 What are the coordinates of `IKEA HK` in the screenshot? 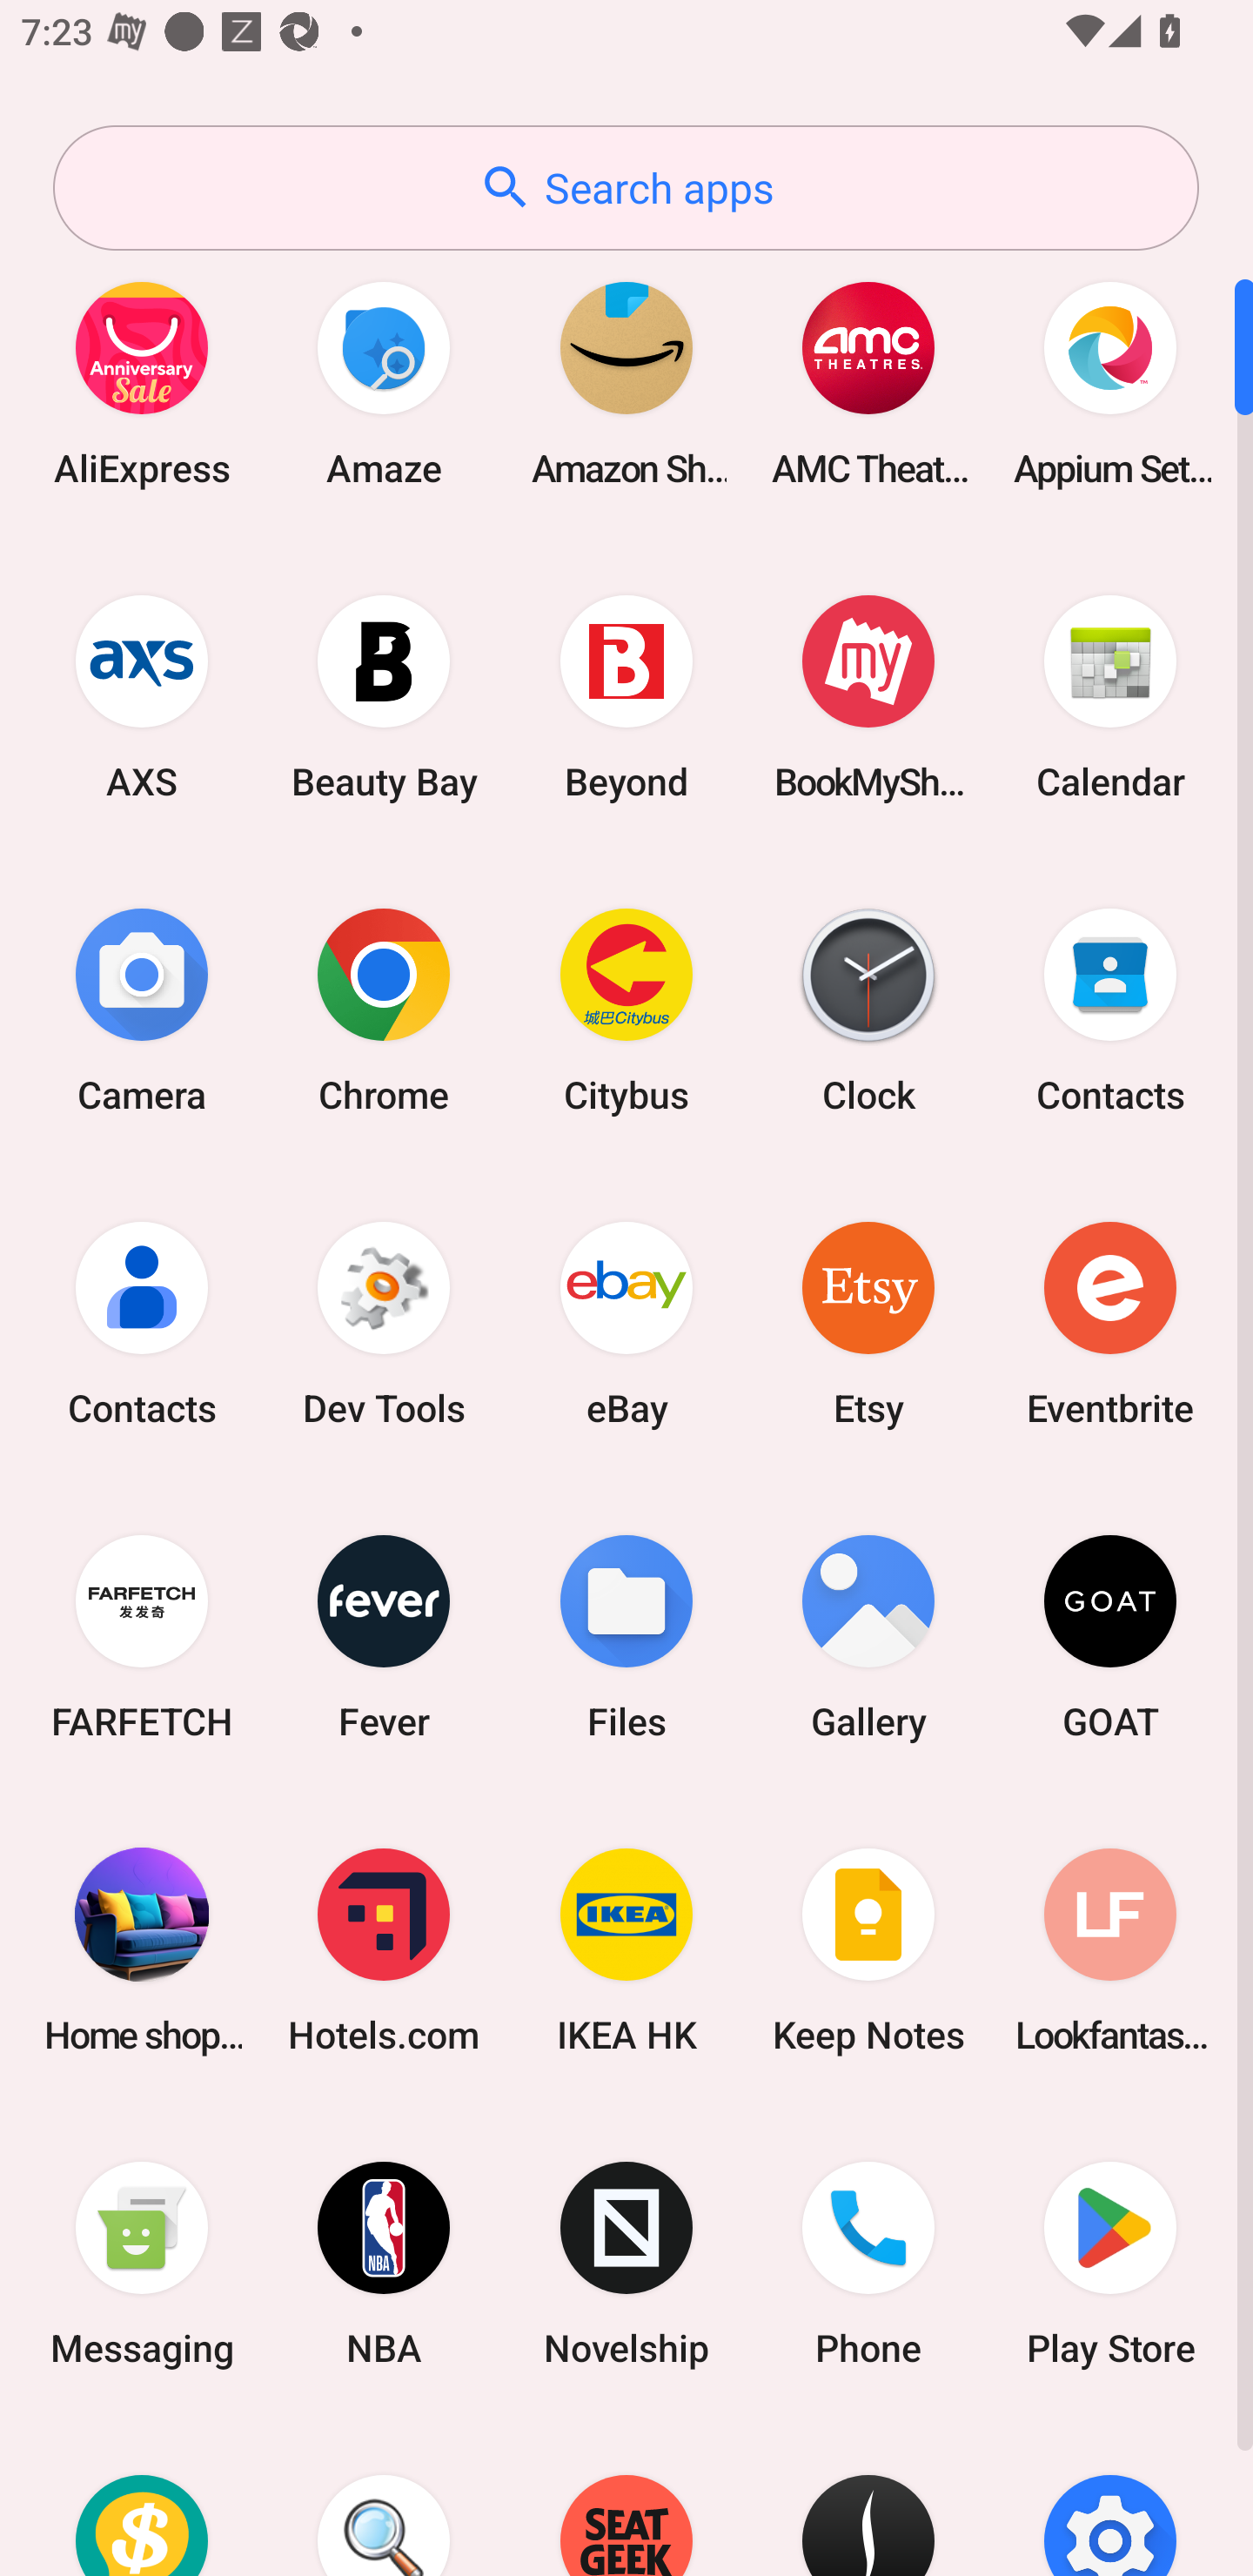 It's located at (626, 1949).